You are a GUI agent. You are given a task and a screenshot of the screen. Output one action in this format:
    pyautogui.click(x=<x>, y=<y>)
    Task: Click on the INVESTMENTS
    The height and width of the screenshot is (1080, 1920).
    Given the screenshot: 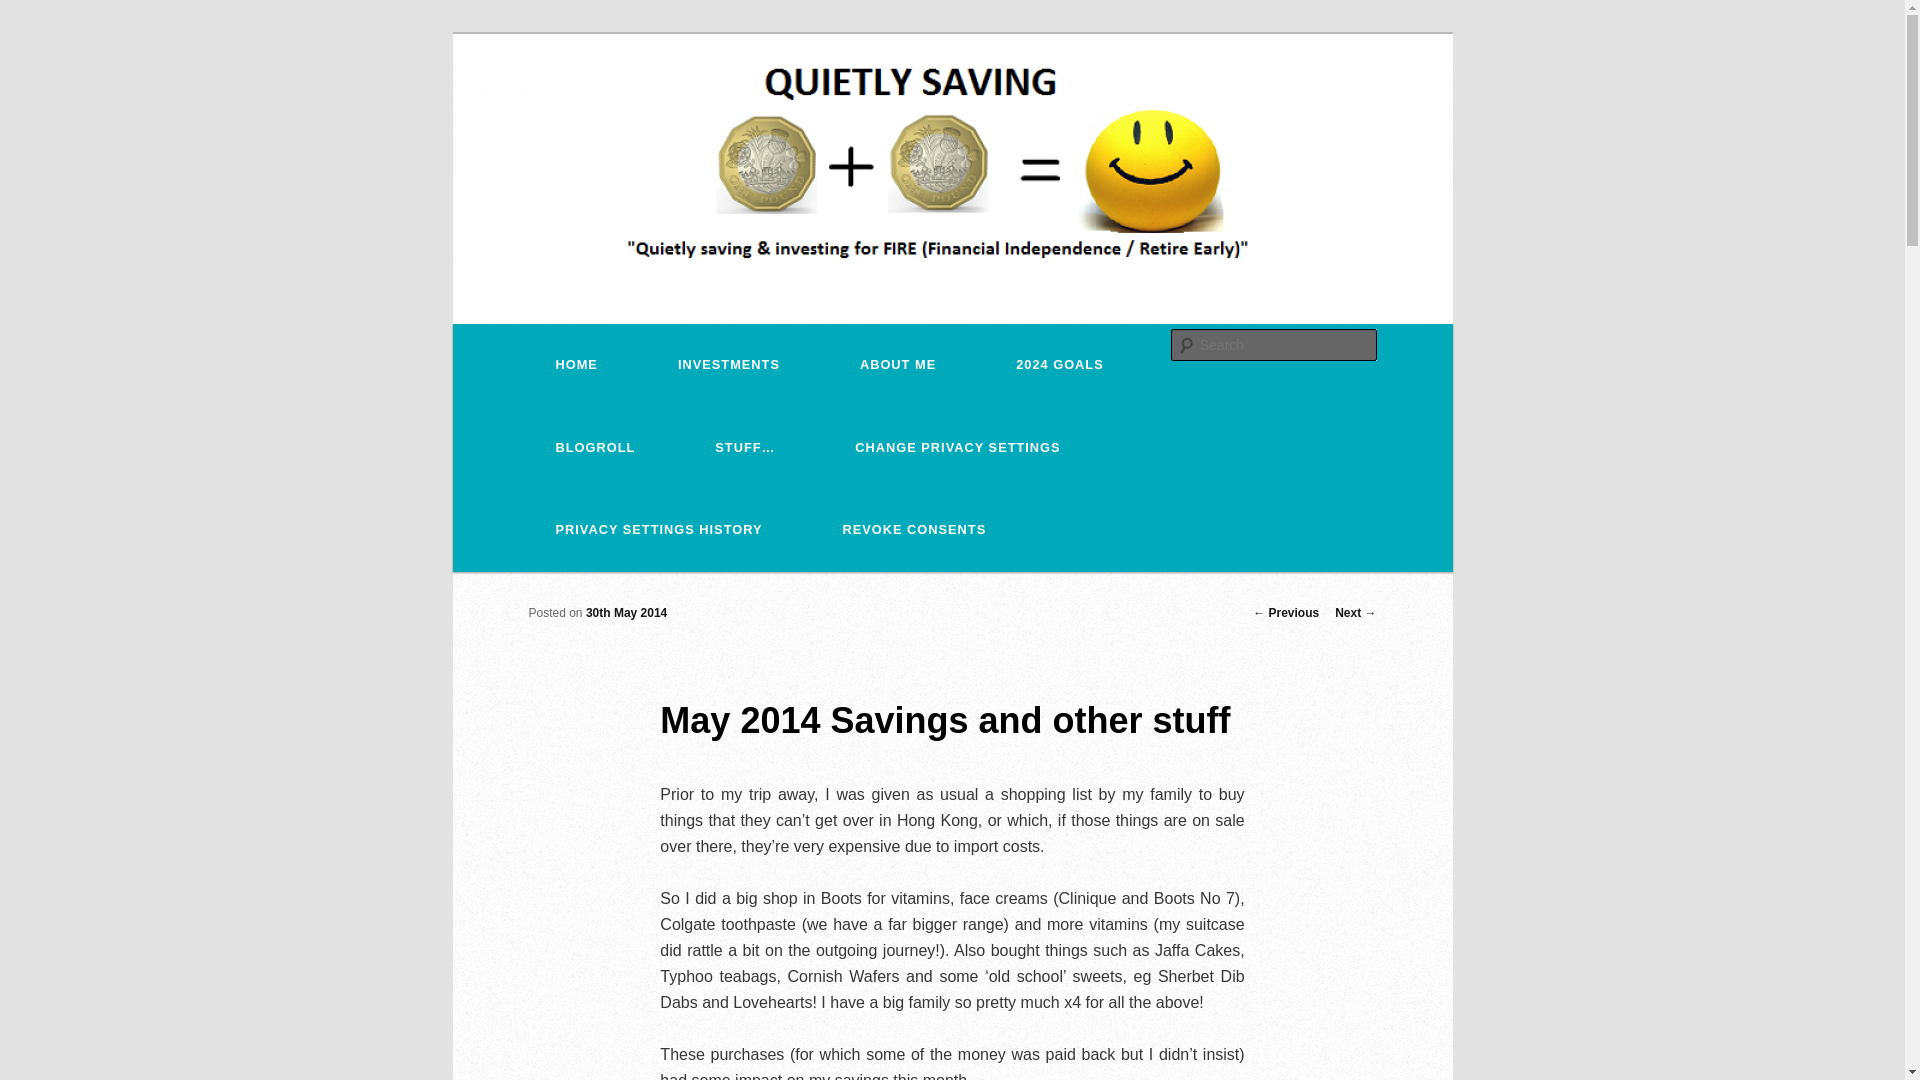 What is the action you would take?
    pyautogui.click(x=728, y=366)
    